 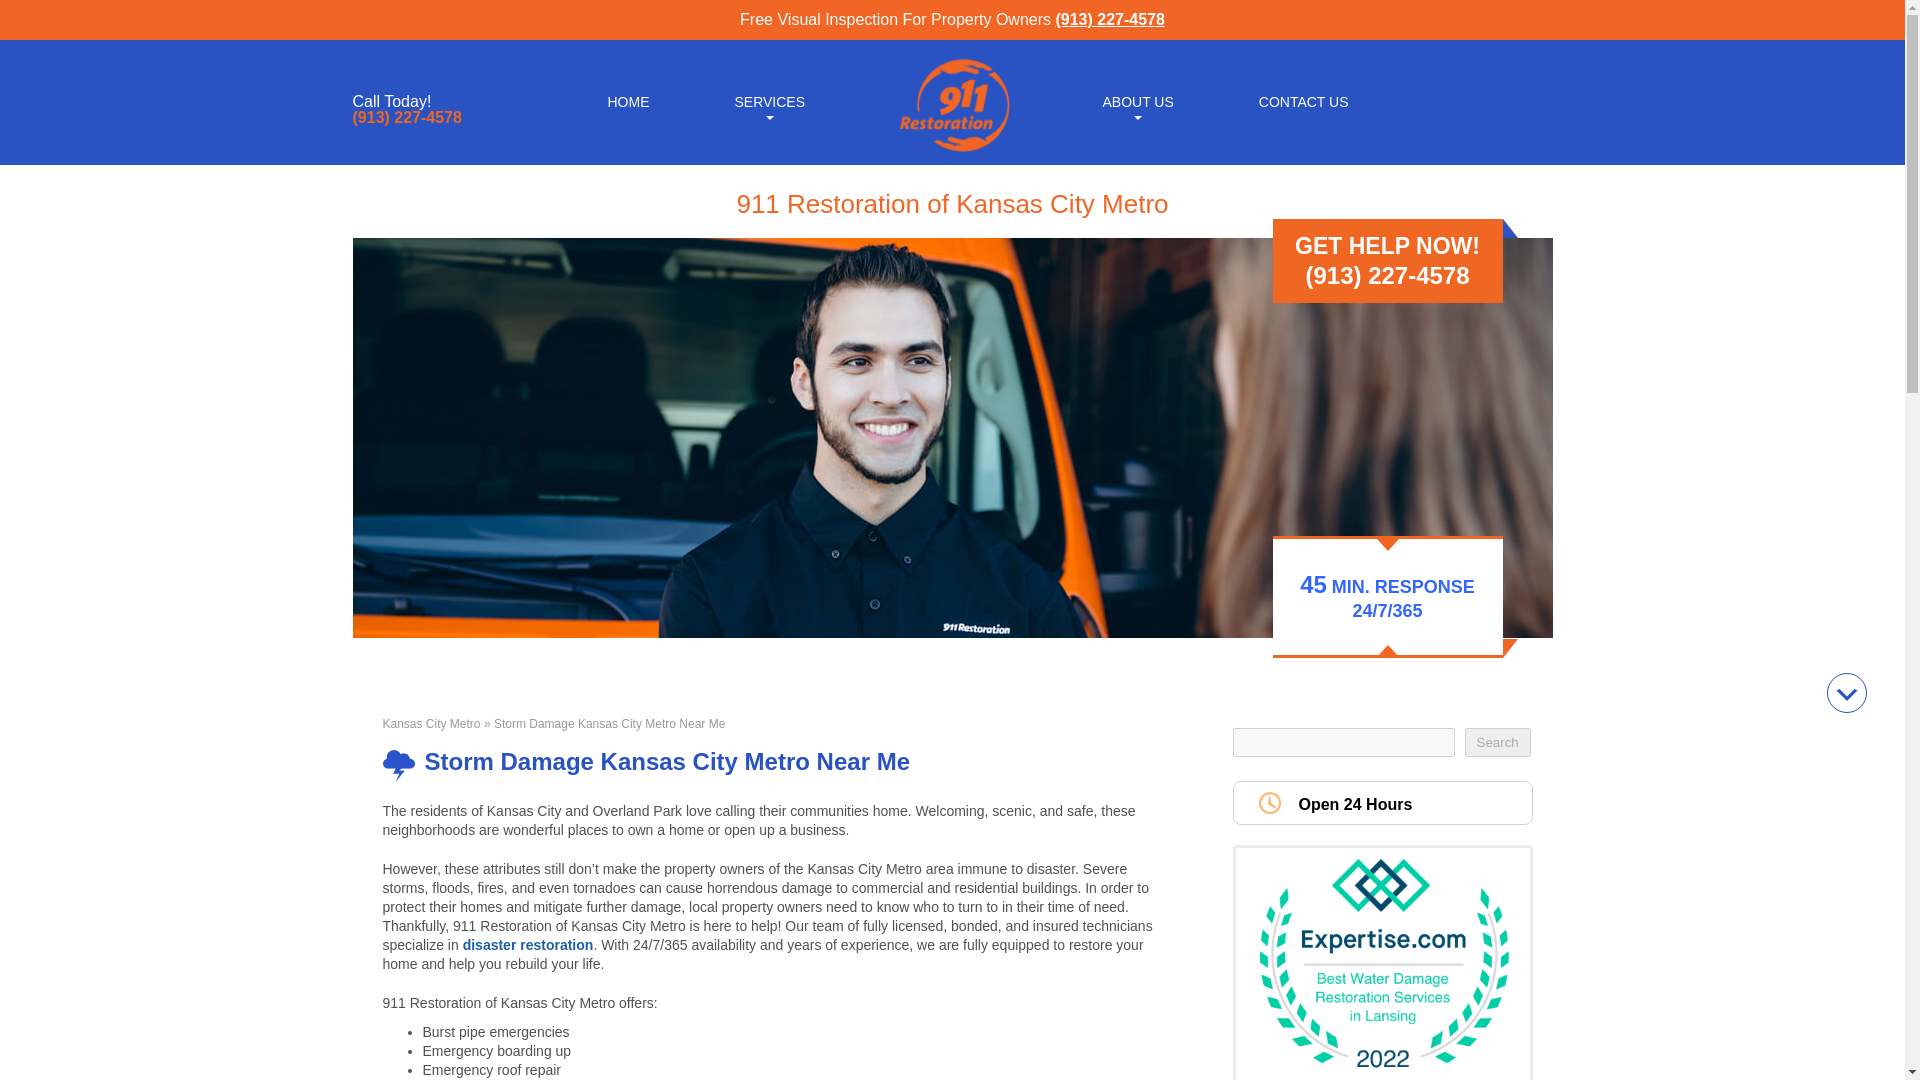 I want to click on ABOUT US, so click(x=1137, y=100).